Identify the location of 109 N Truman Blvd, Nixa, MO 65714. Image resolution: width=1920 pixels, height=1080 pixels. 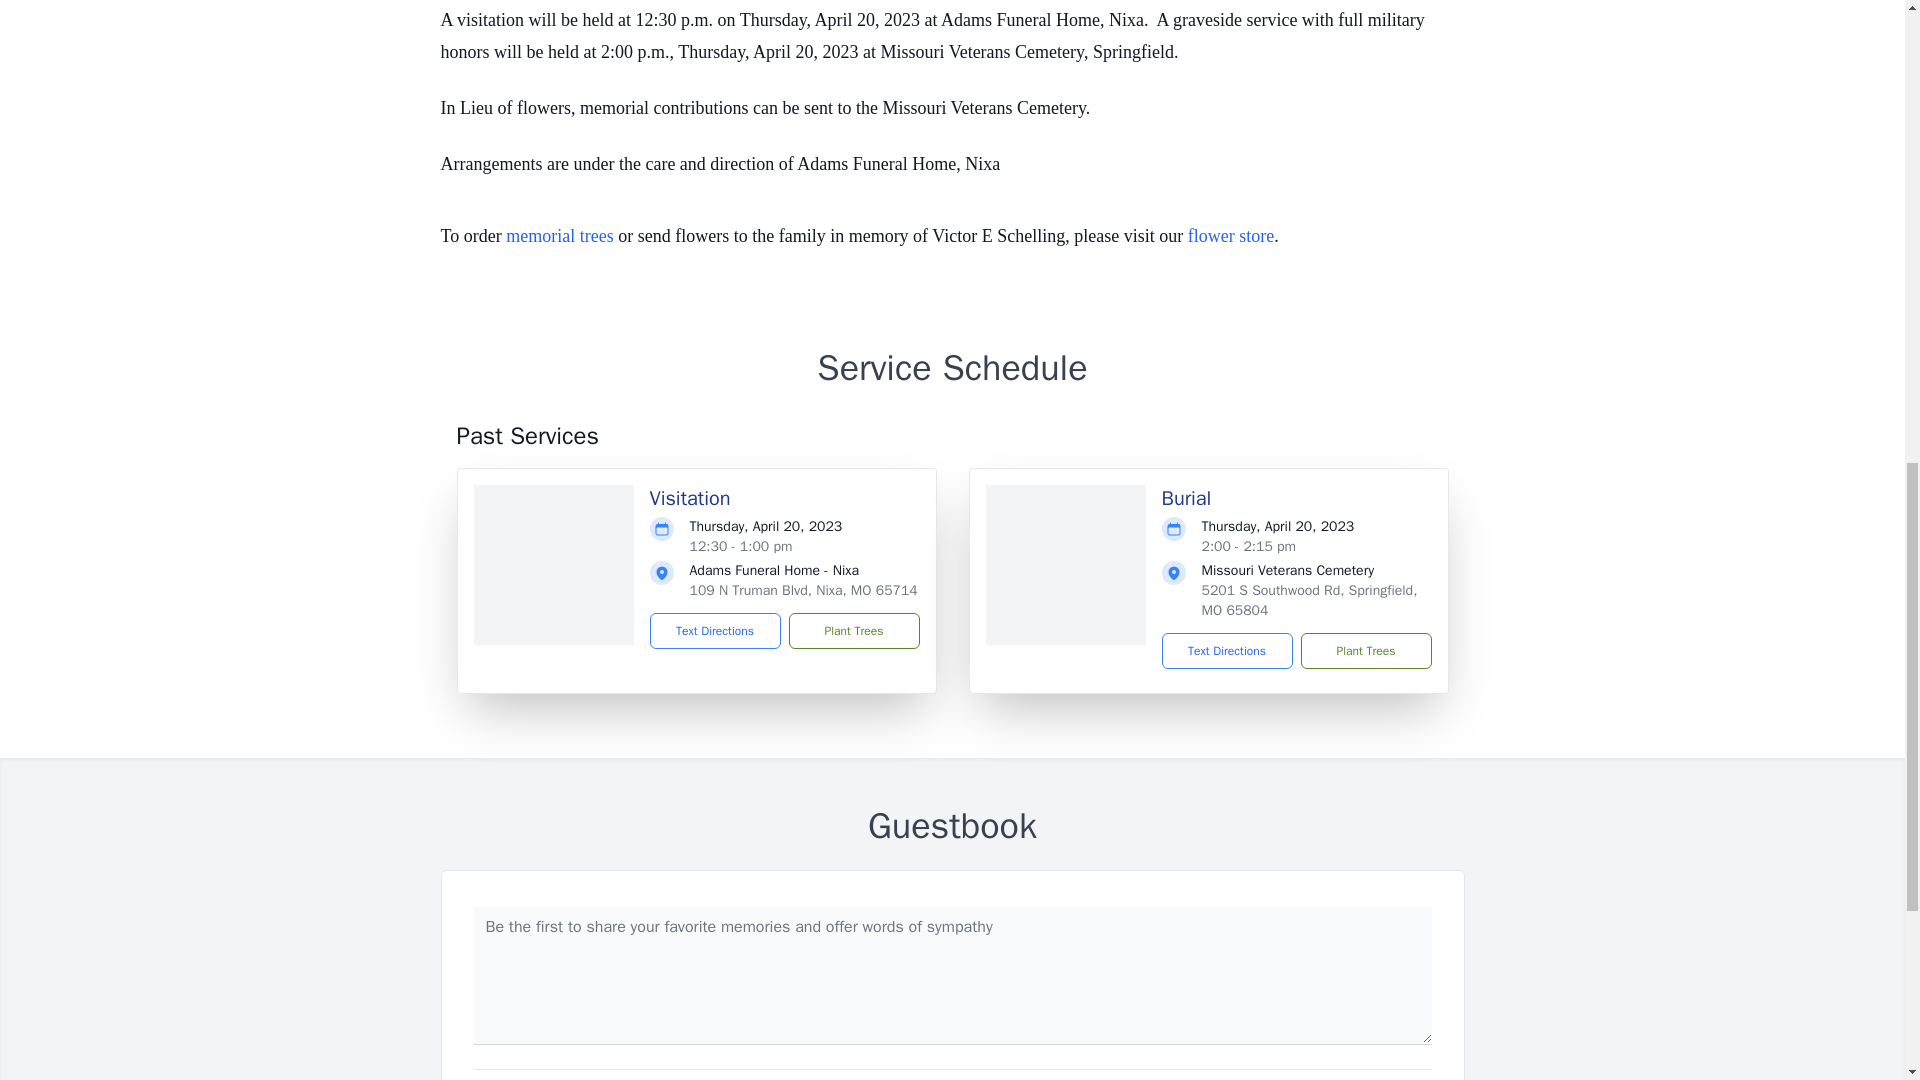
(803, 590).